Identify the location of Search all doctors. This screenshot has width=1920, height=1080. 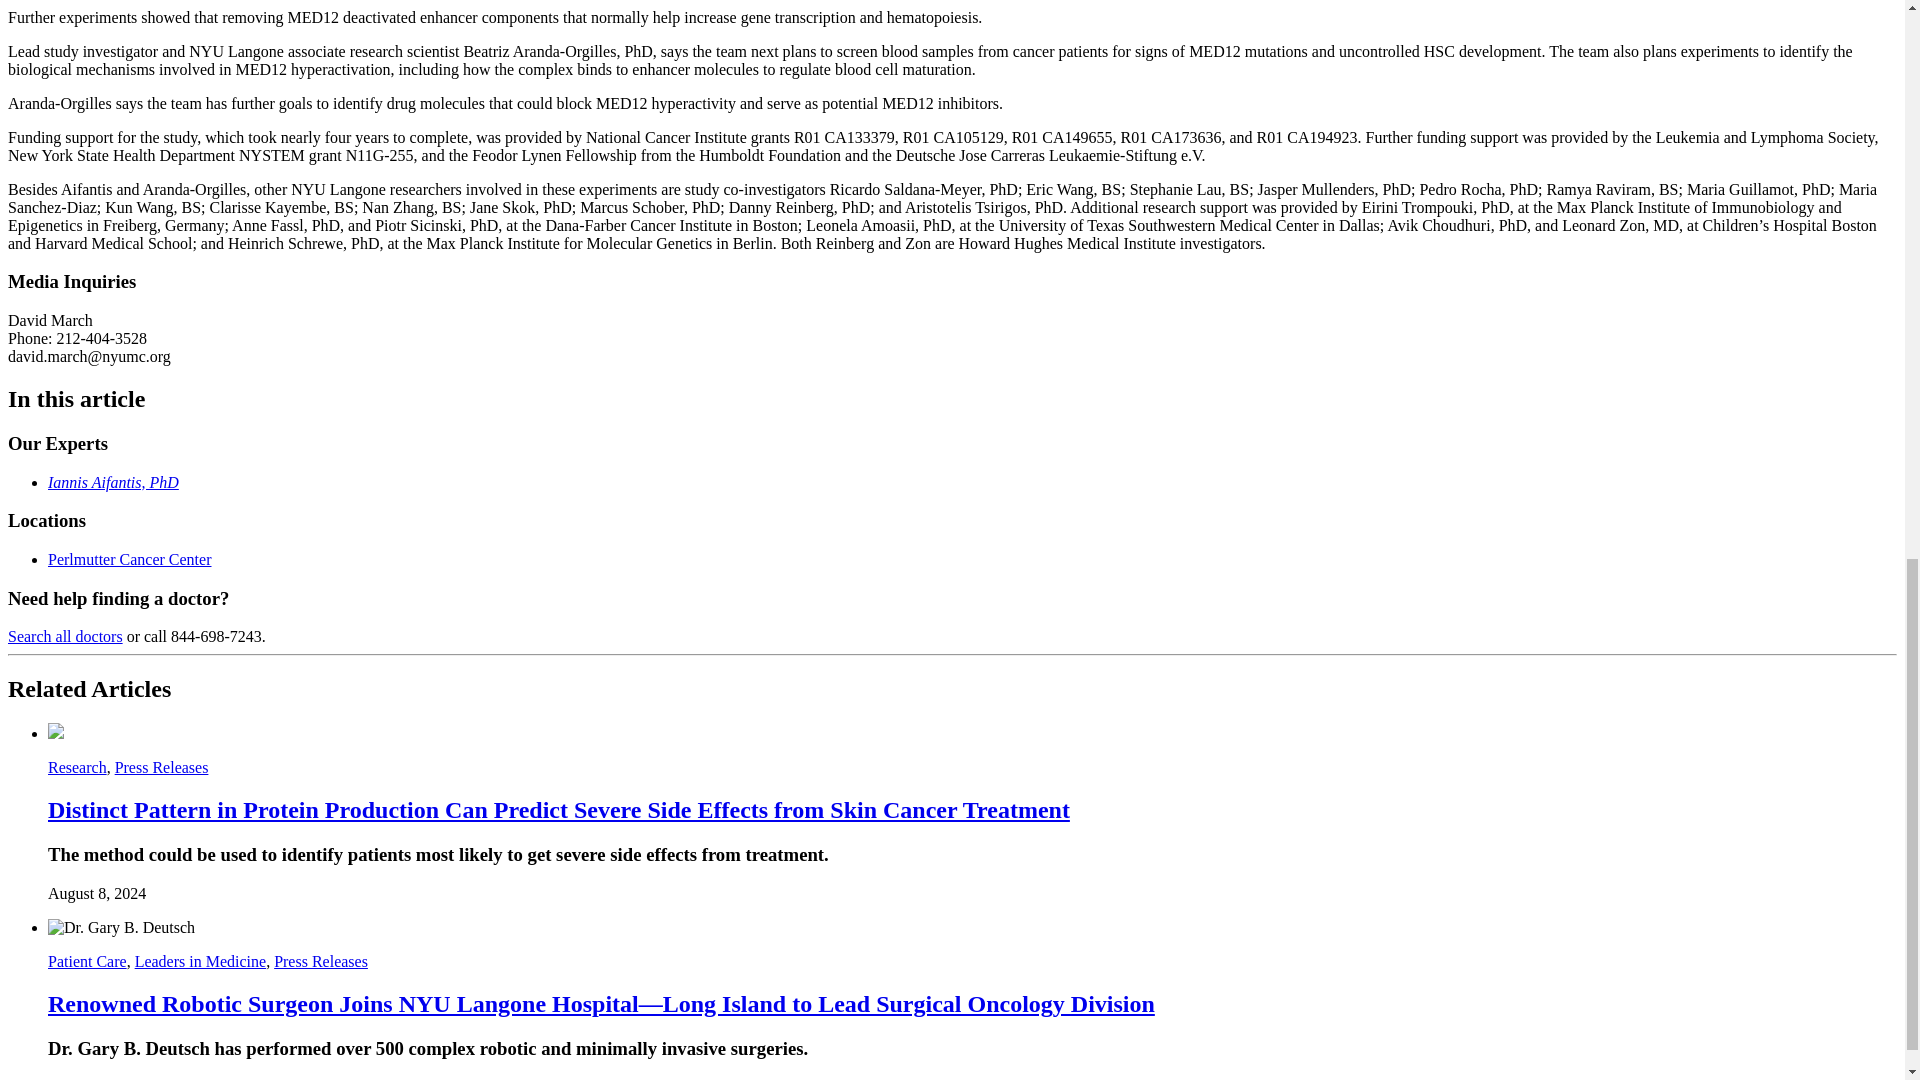
(64, 636).